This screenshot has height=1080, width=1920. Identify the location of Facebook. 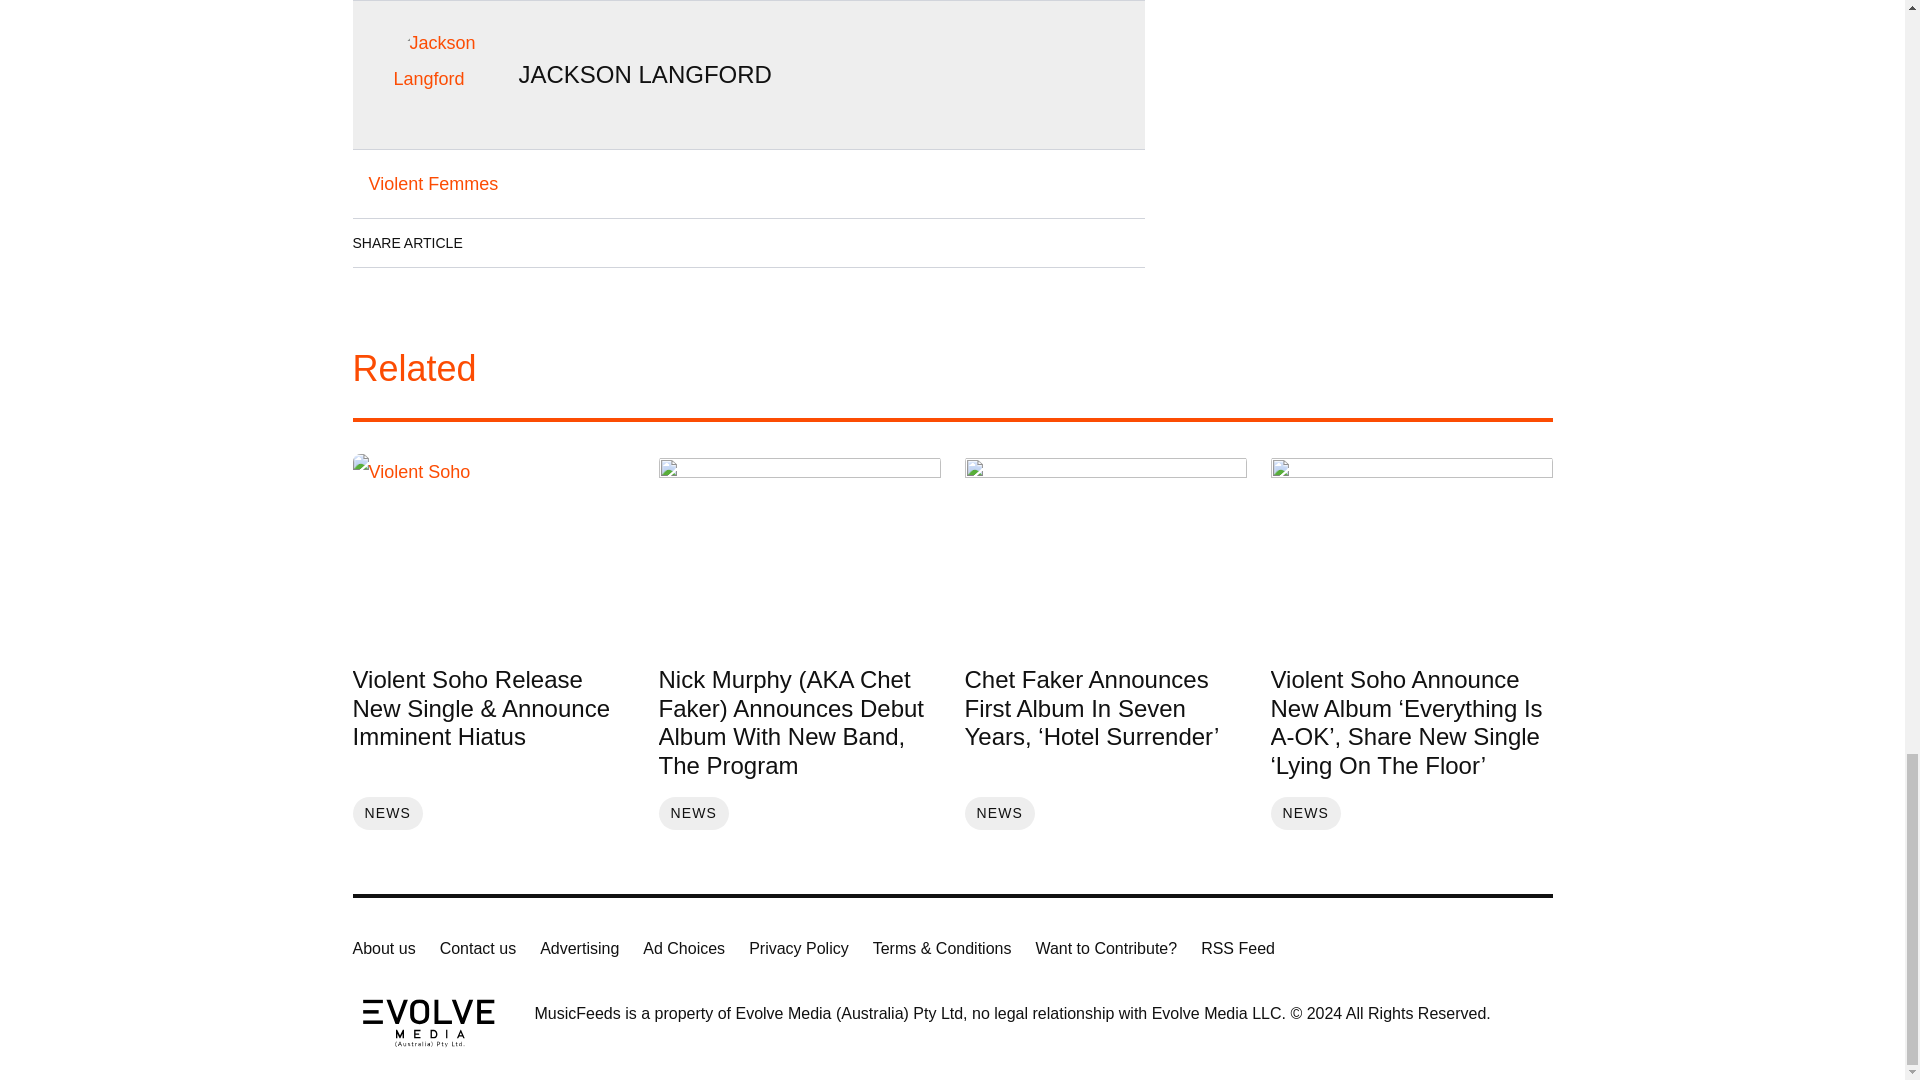
(498, 242).